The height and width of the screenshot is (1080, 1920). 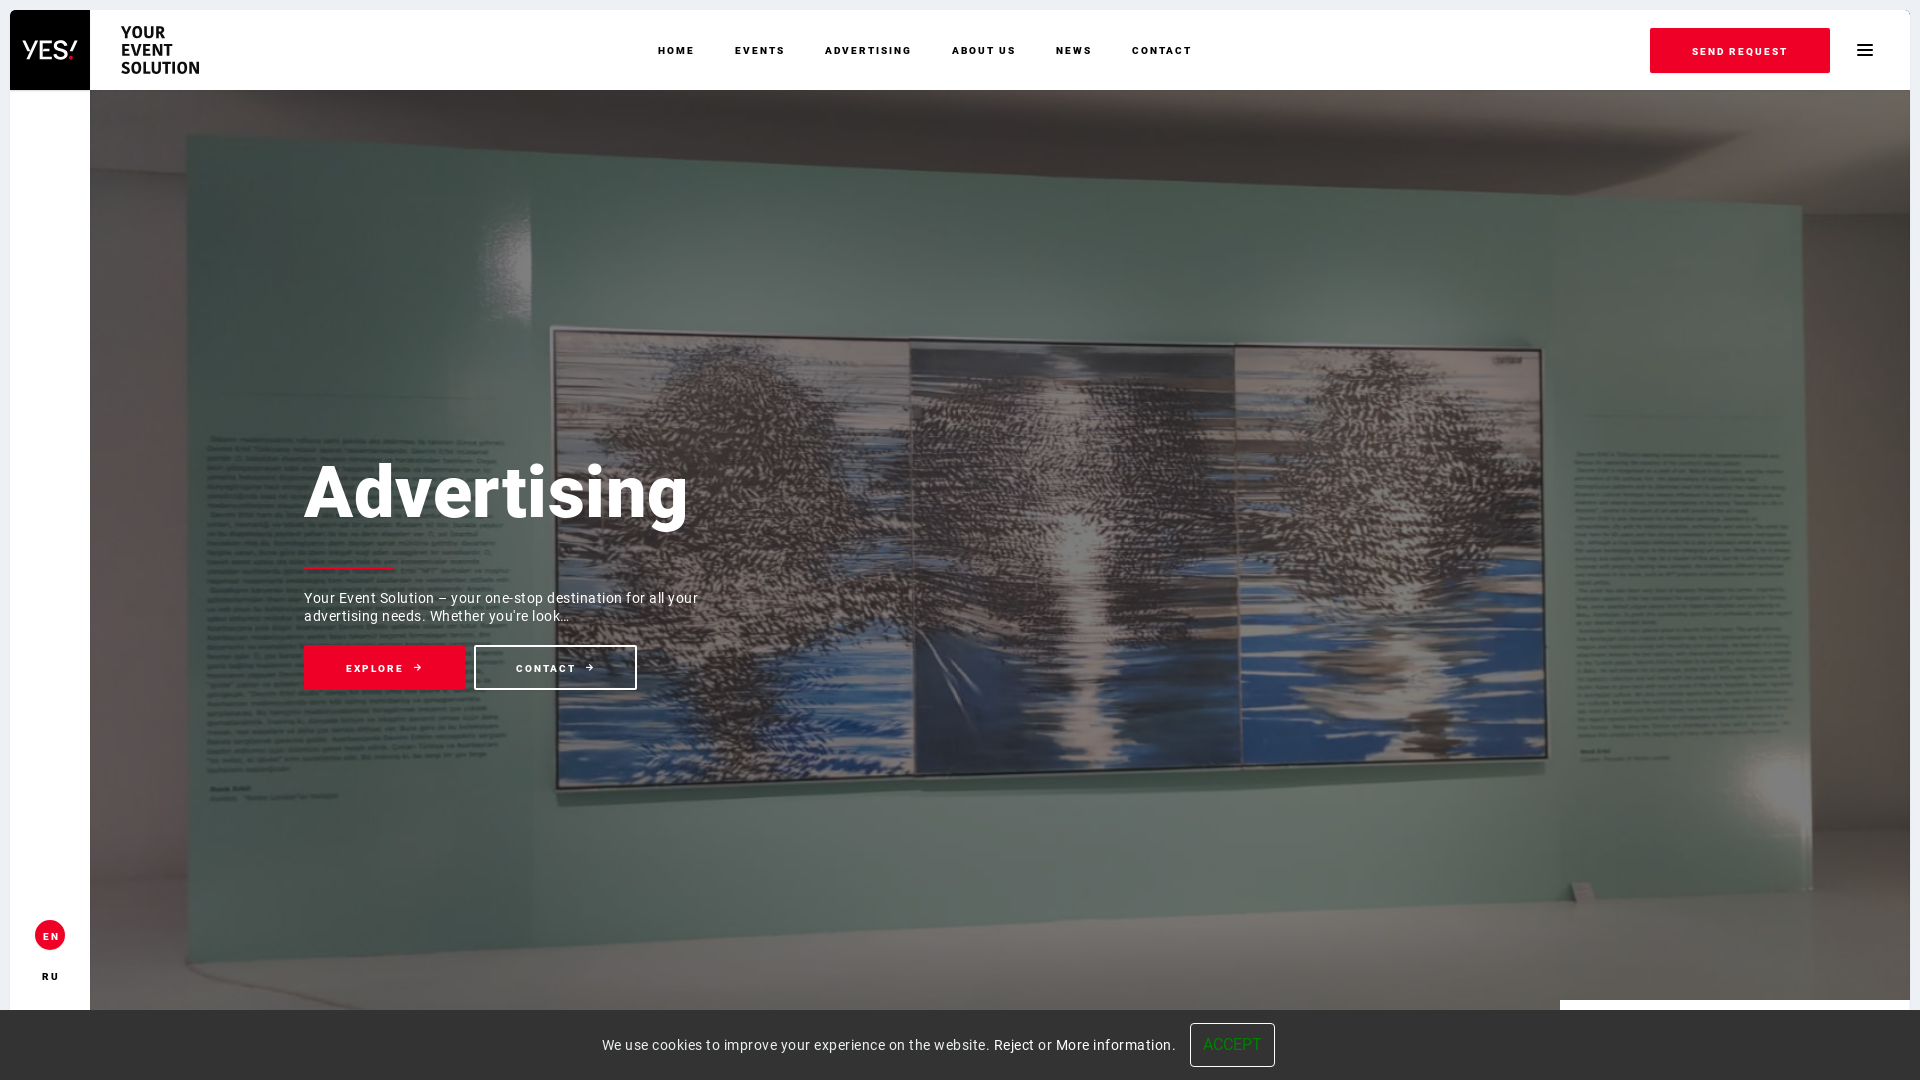 What do you see at coordinates (1014, 1045) in the screenshot?
I see `Reject` at bounding box center [1014, 1045].